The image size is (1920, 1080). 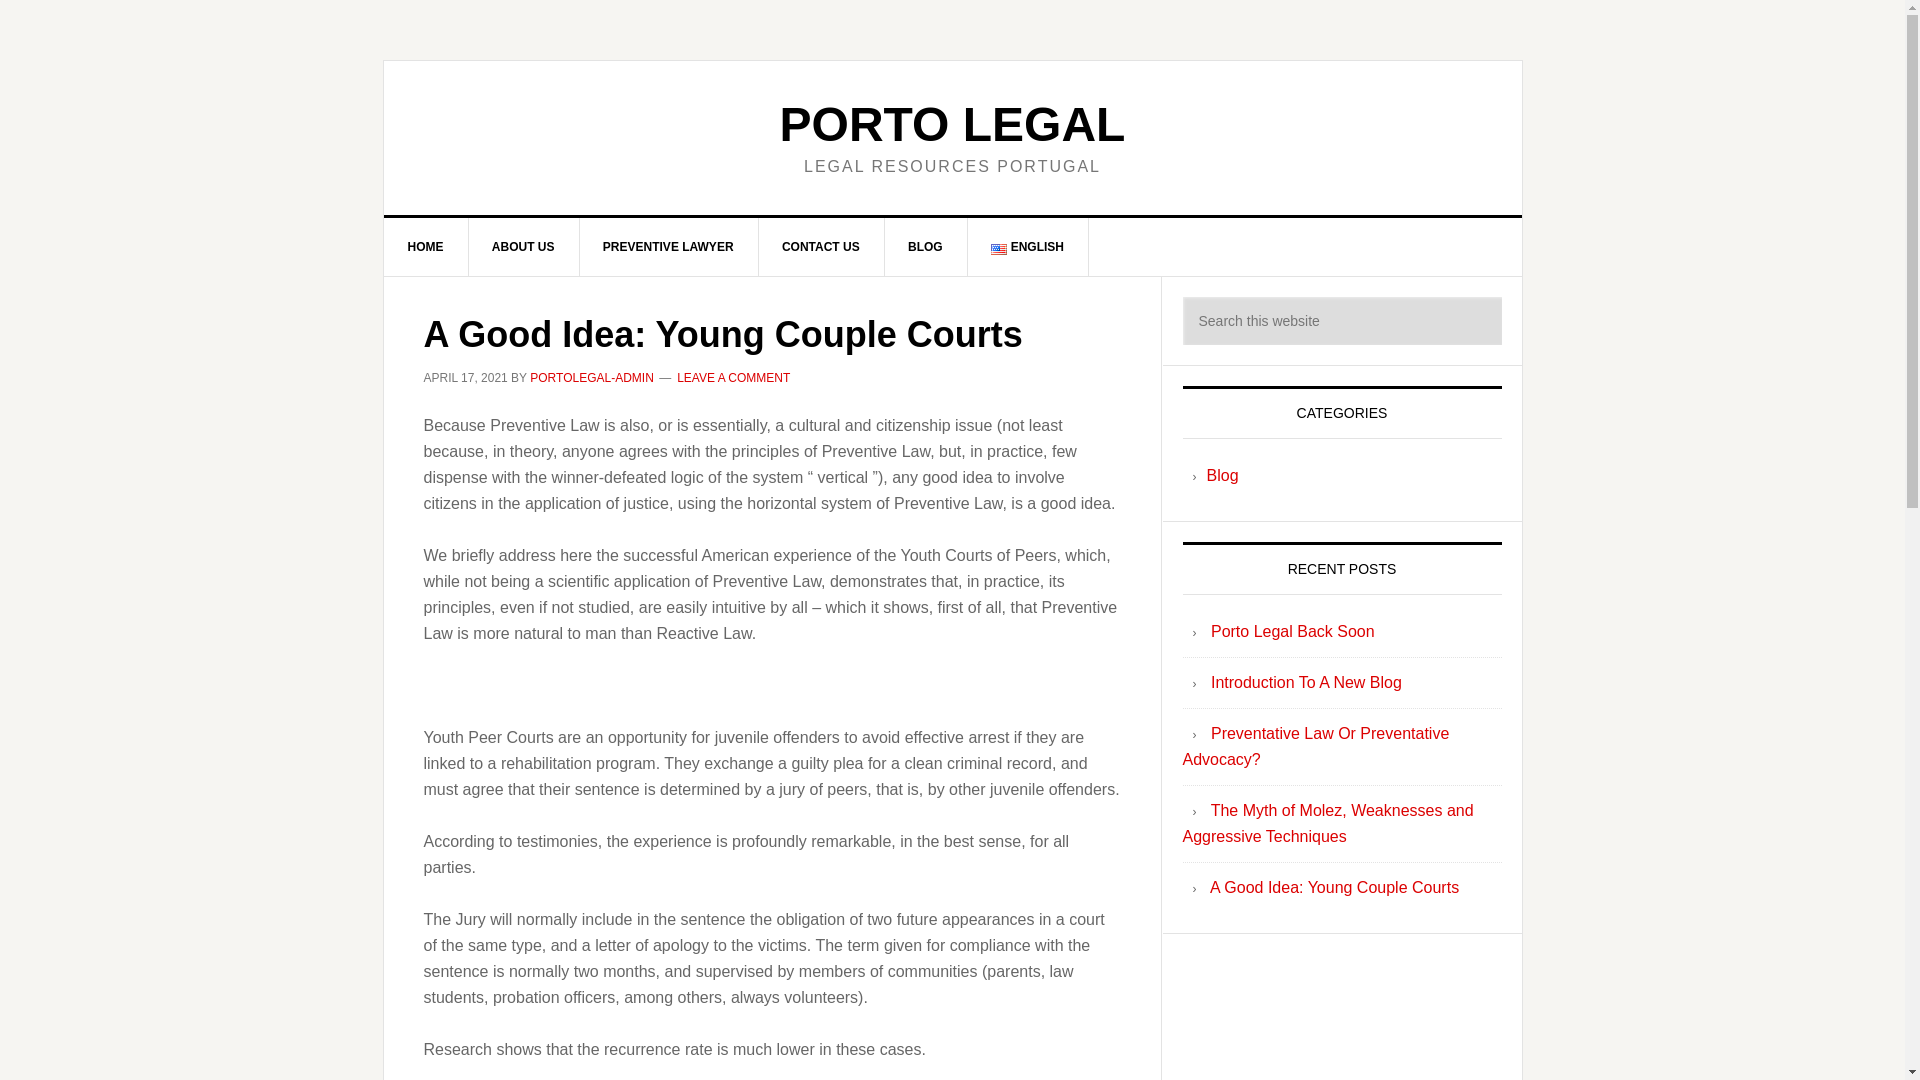 I want to click on BLOG, so click(x=925, y=247).